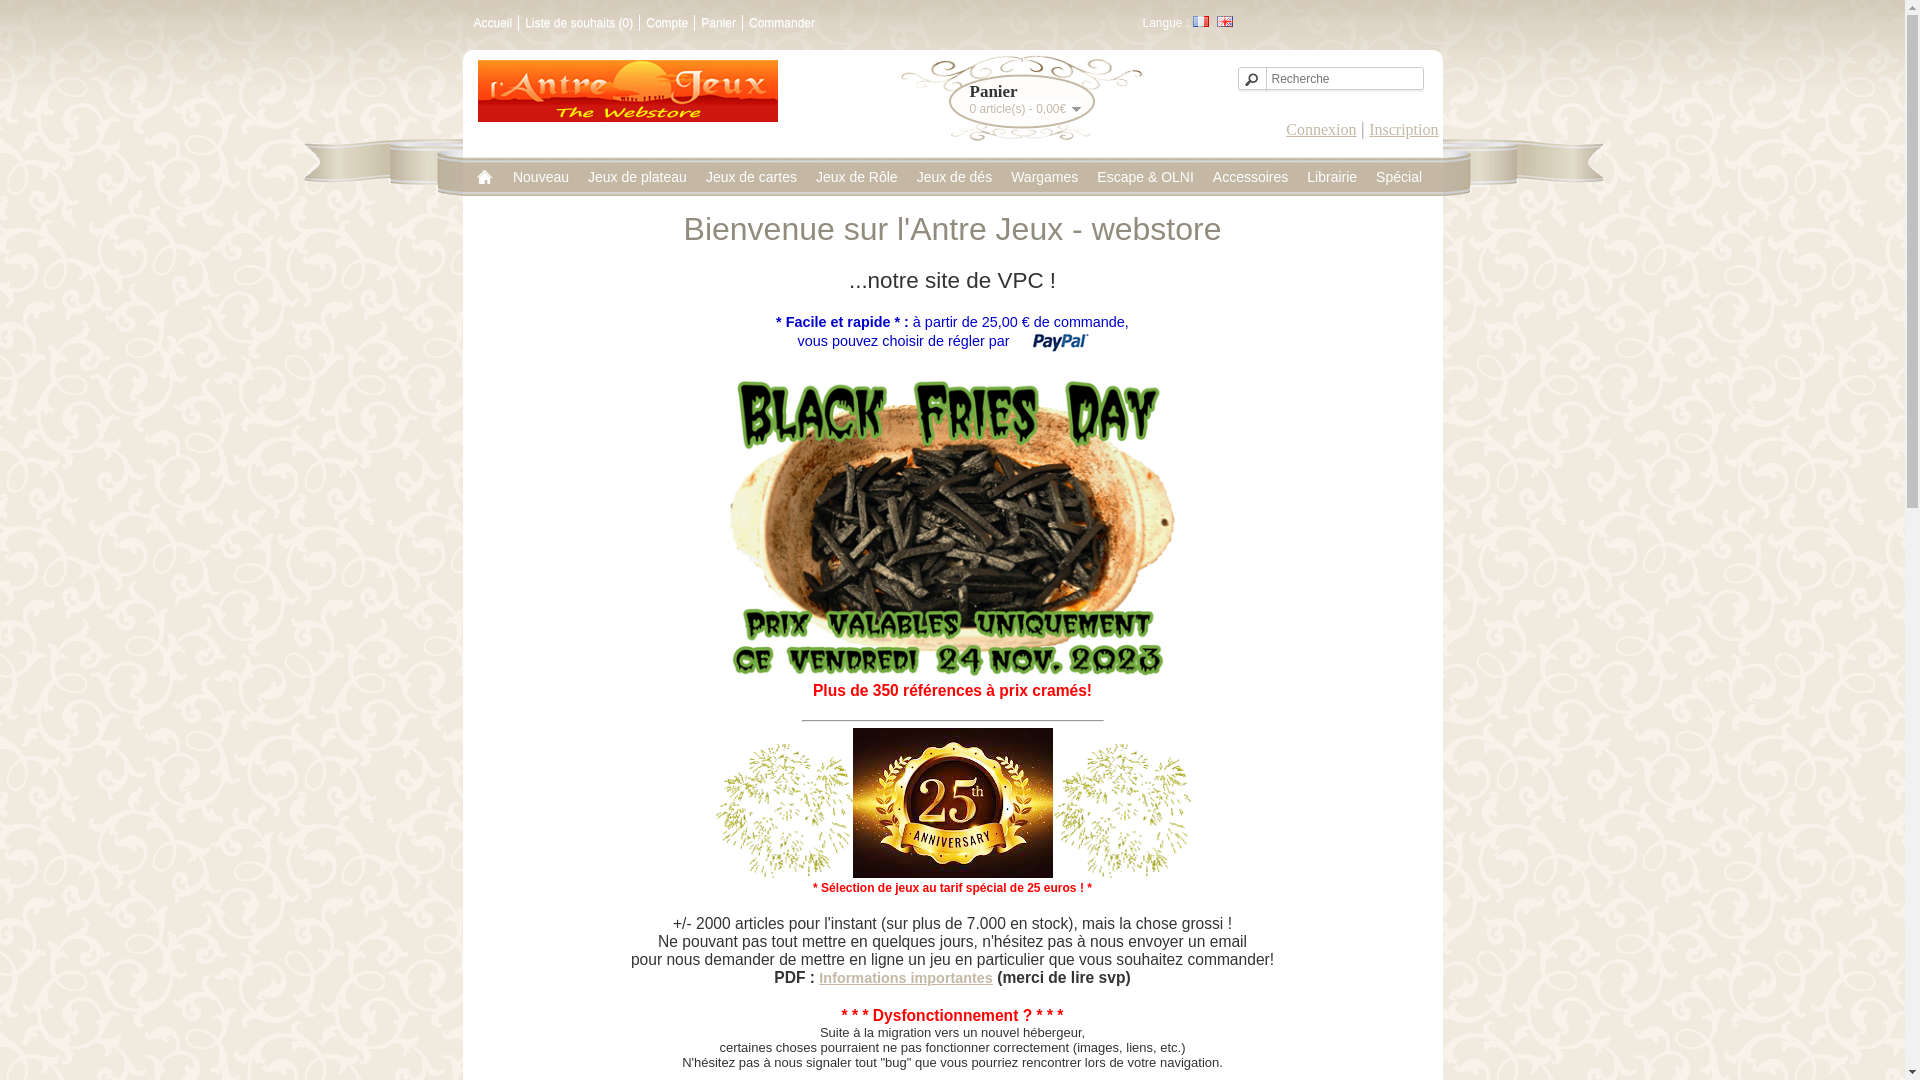 This screenshot has height=1080, width=1920. What do you see at coordinates (579, 23) in the screenshot?
I see `Liste de souhaits (0)` at bounding box center [579, 23].